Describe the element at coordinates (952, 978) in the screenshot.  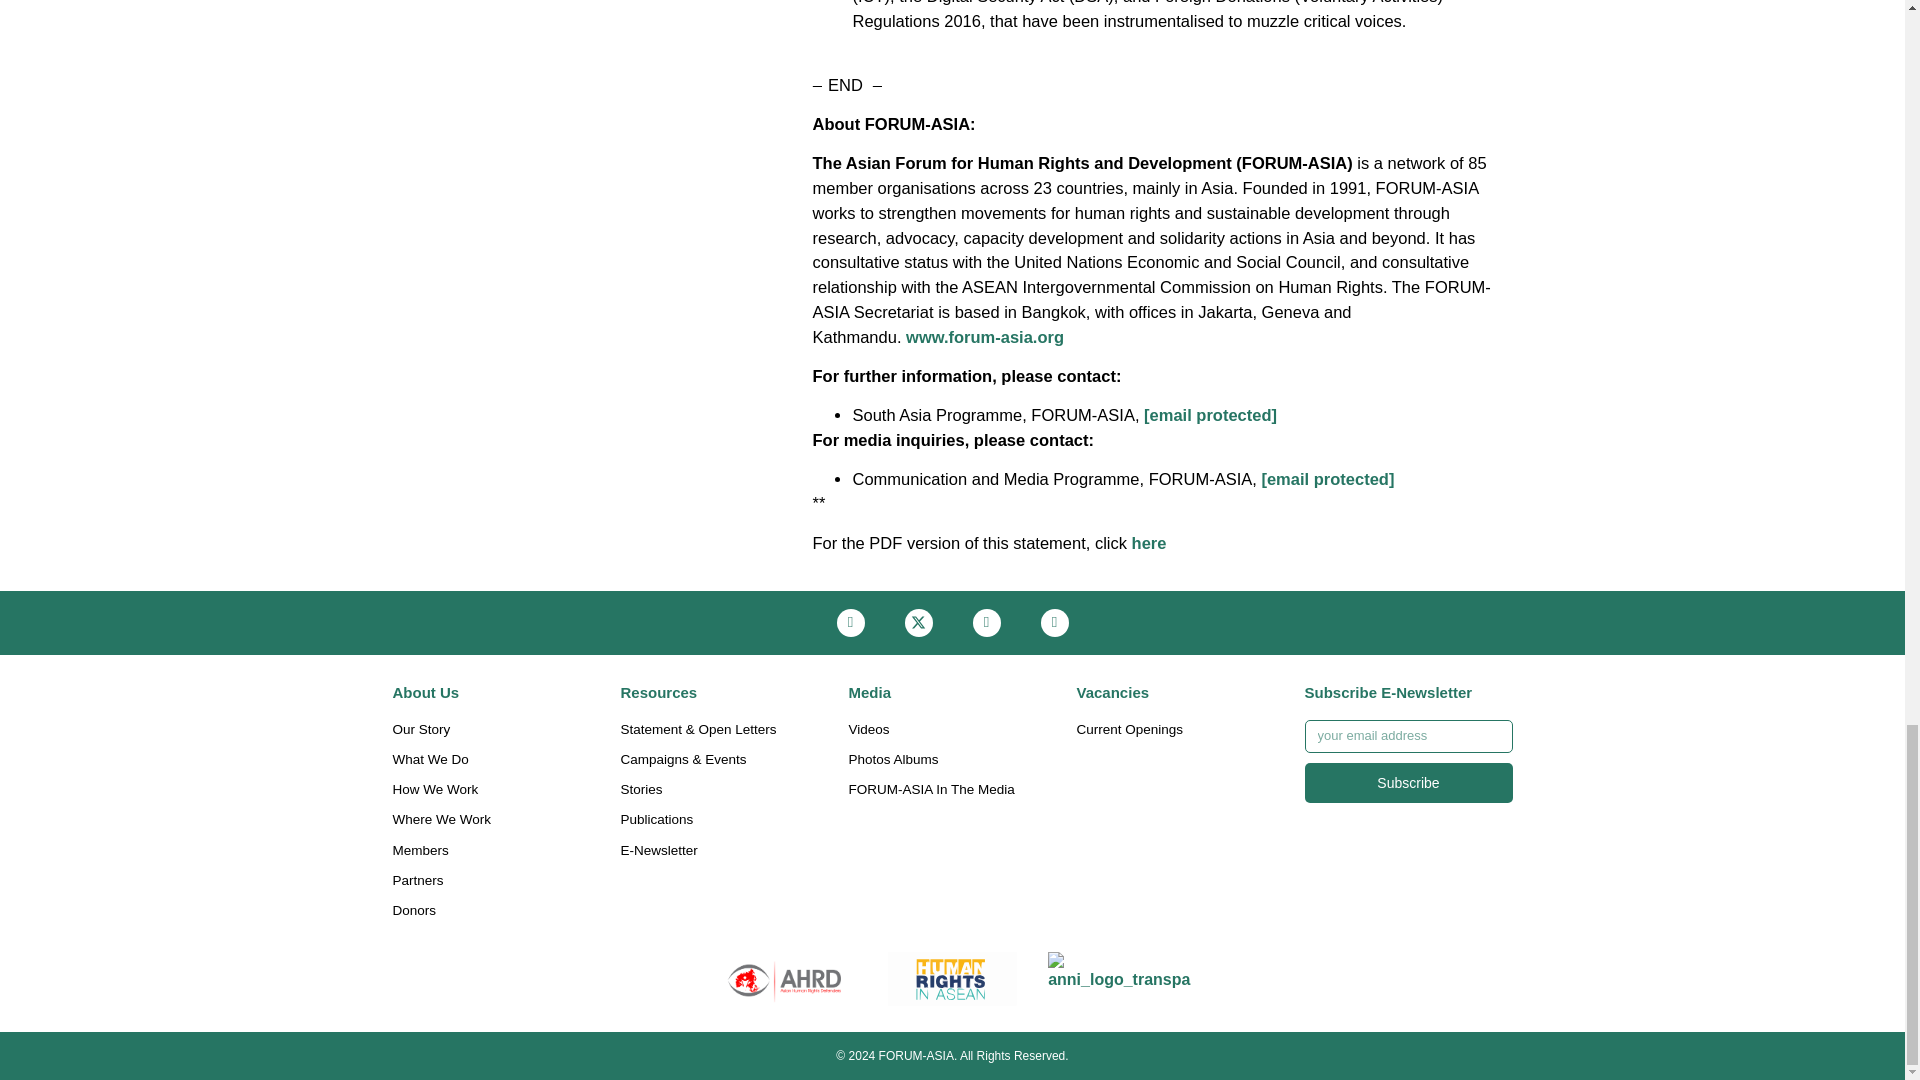
I see `Default Title` at that location.